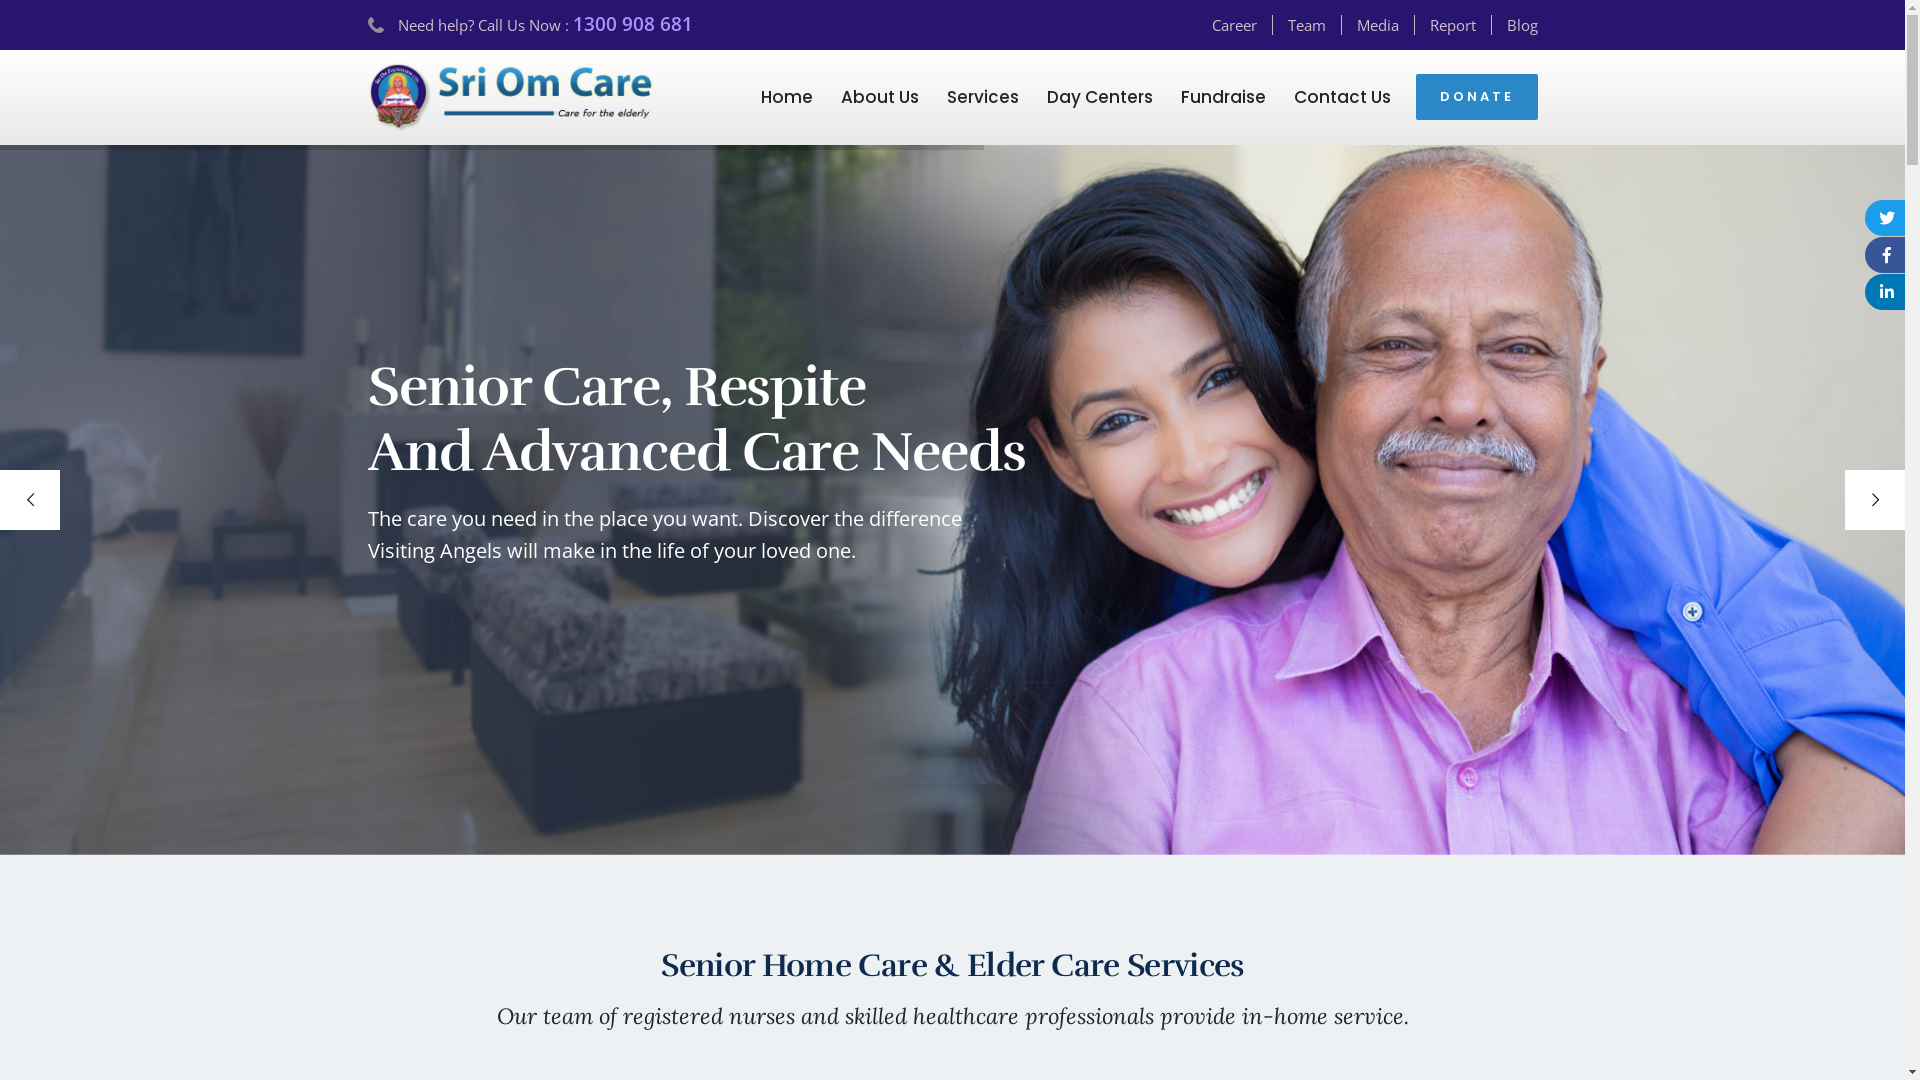 The width and height of the screenshot is (1920, 1080). What do you see at coordinates (1385, 25) in the screenshot?
I see `Media` at bounding box center [1385, 25].